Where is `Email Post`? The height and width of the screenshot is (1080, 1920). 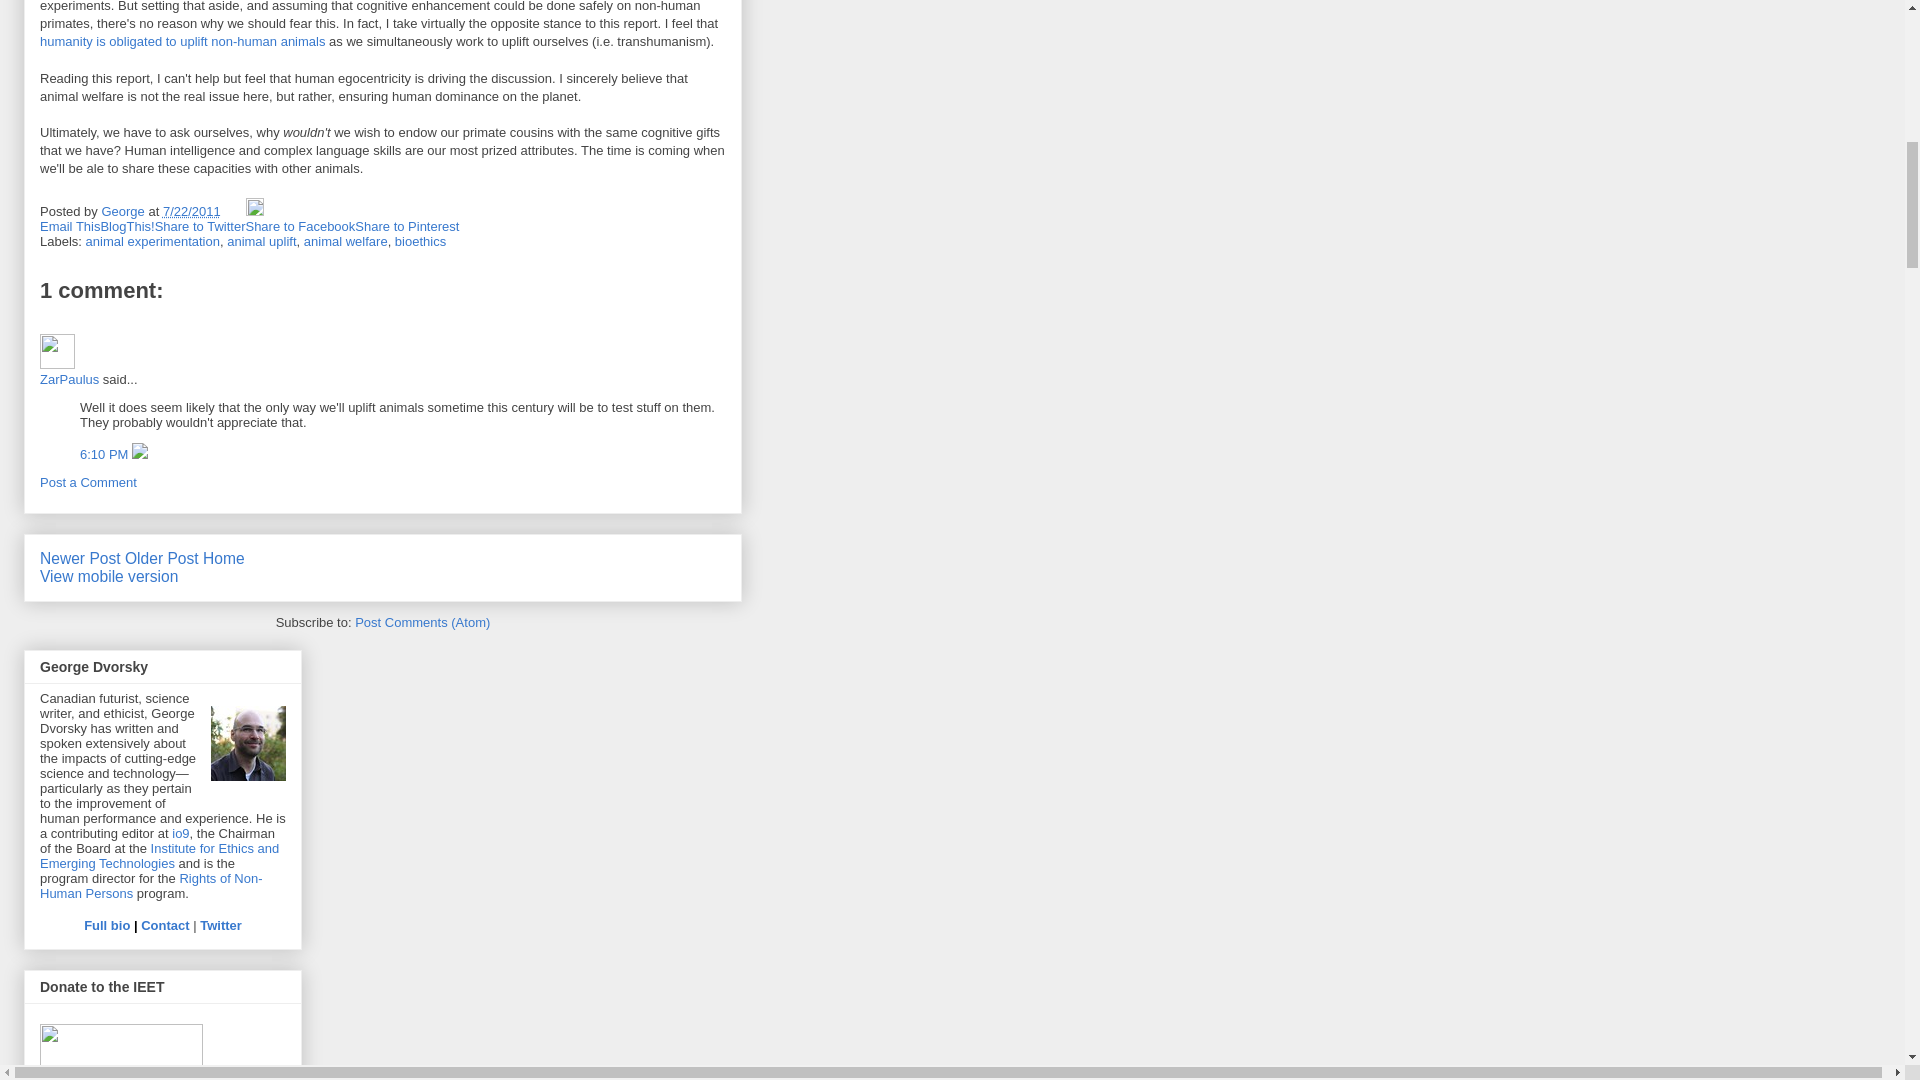
Email Post is located at coordinates (234, 212).